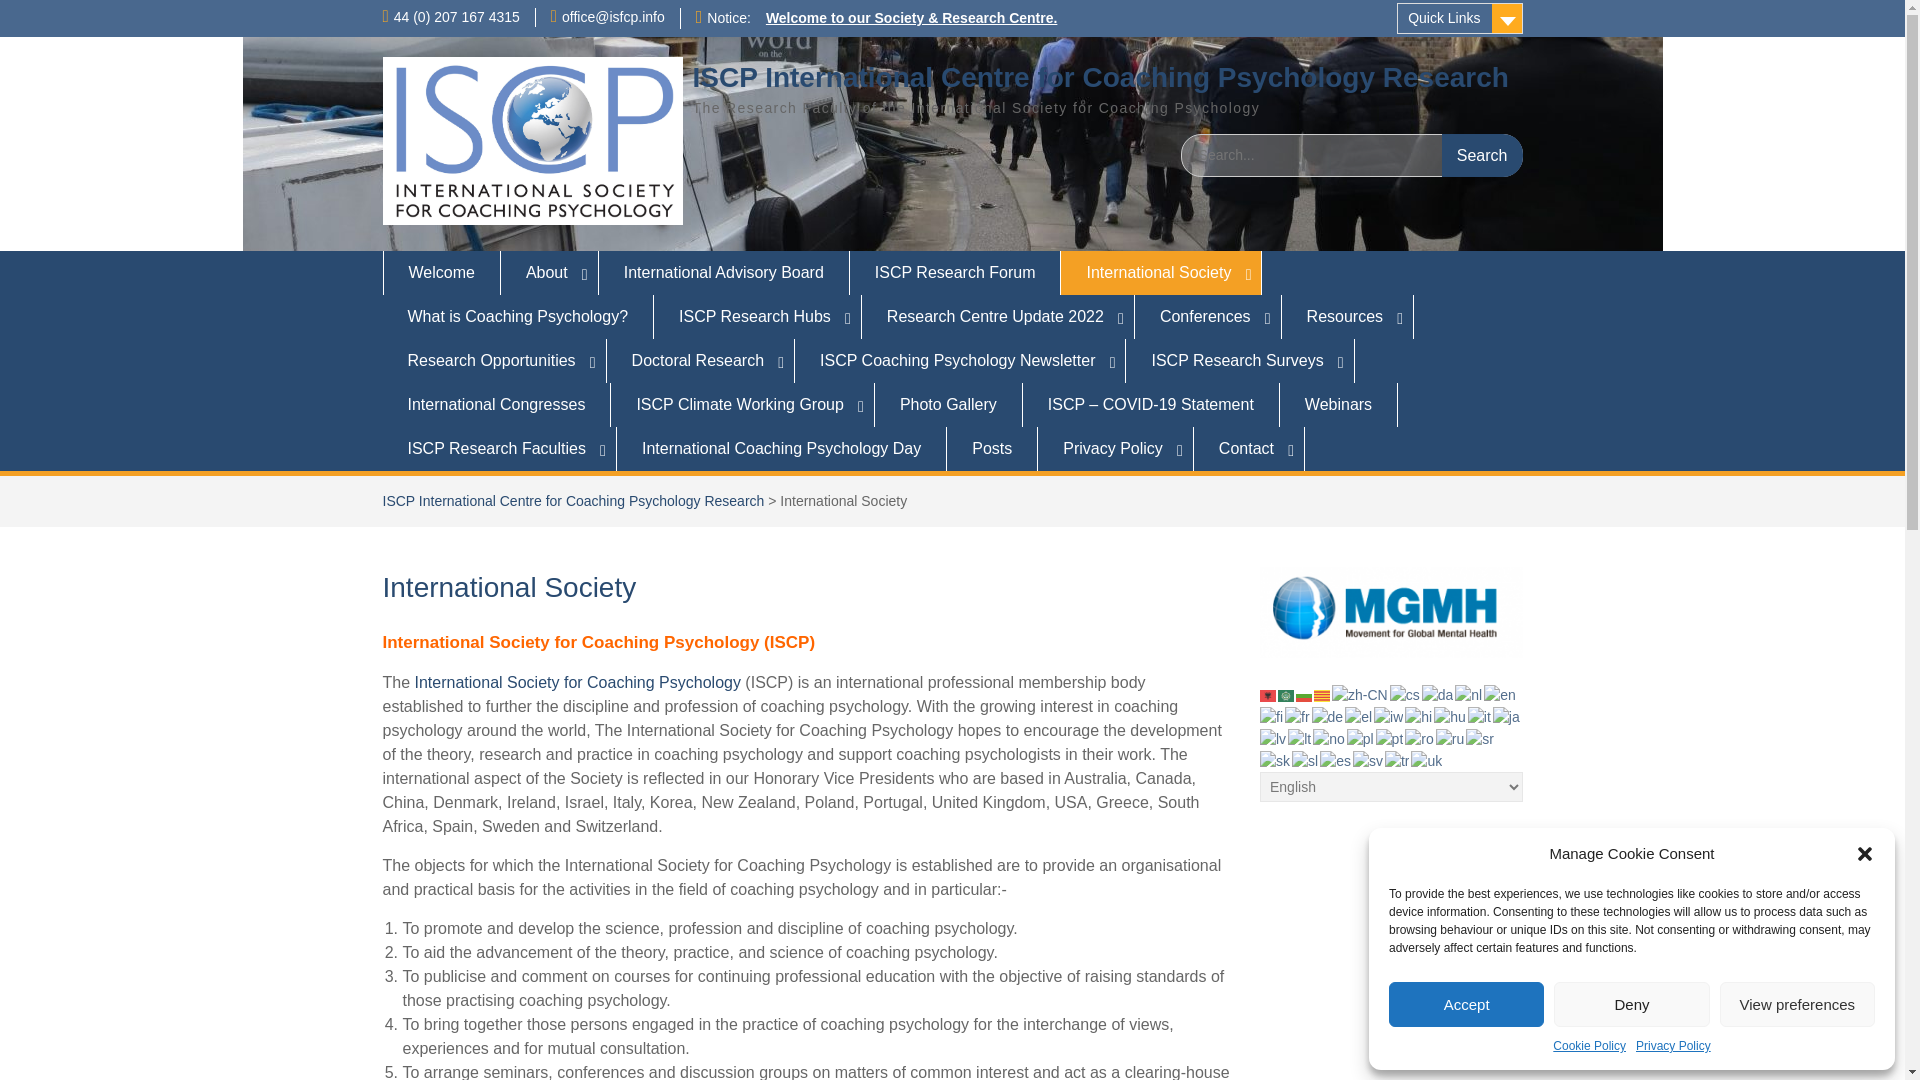 Image resolution: width=1920 pixels, height=1080 pixels. What do you see at coordinates (1672, 1046) in the screenshot?
I see `Privacy Policy` at bounding box center [1672, 1046].